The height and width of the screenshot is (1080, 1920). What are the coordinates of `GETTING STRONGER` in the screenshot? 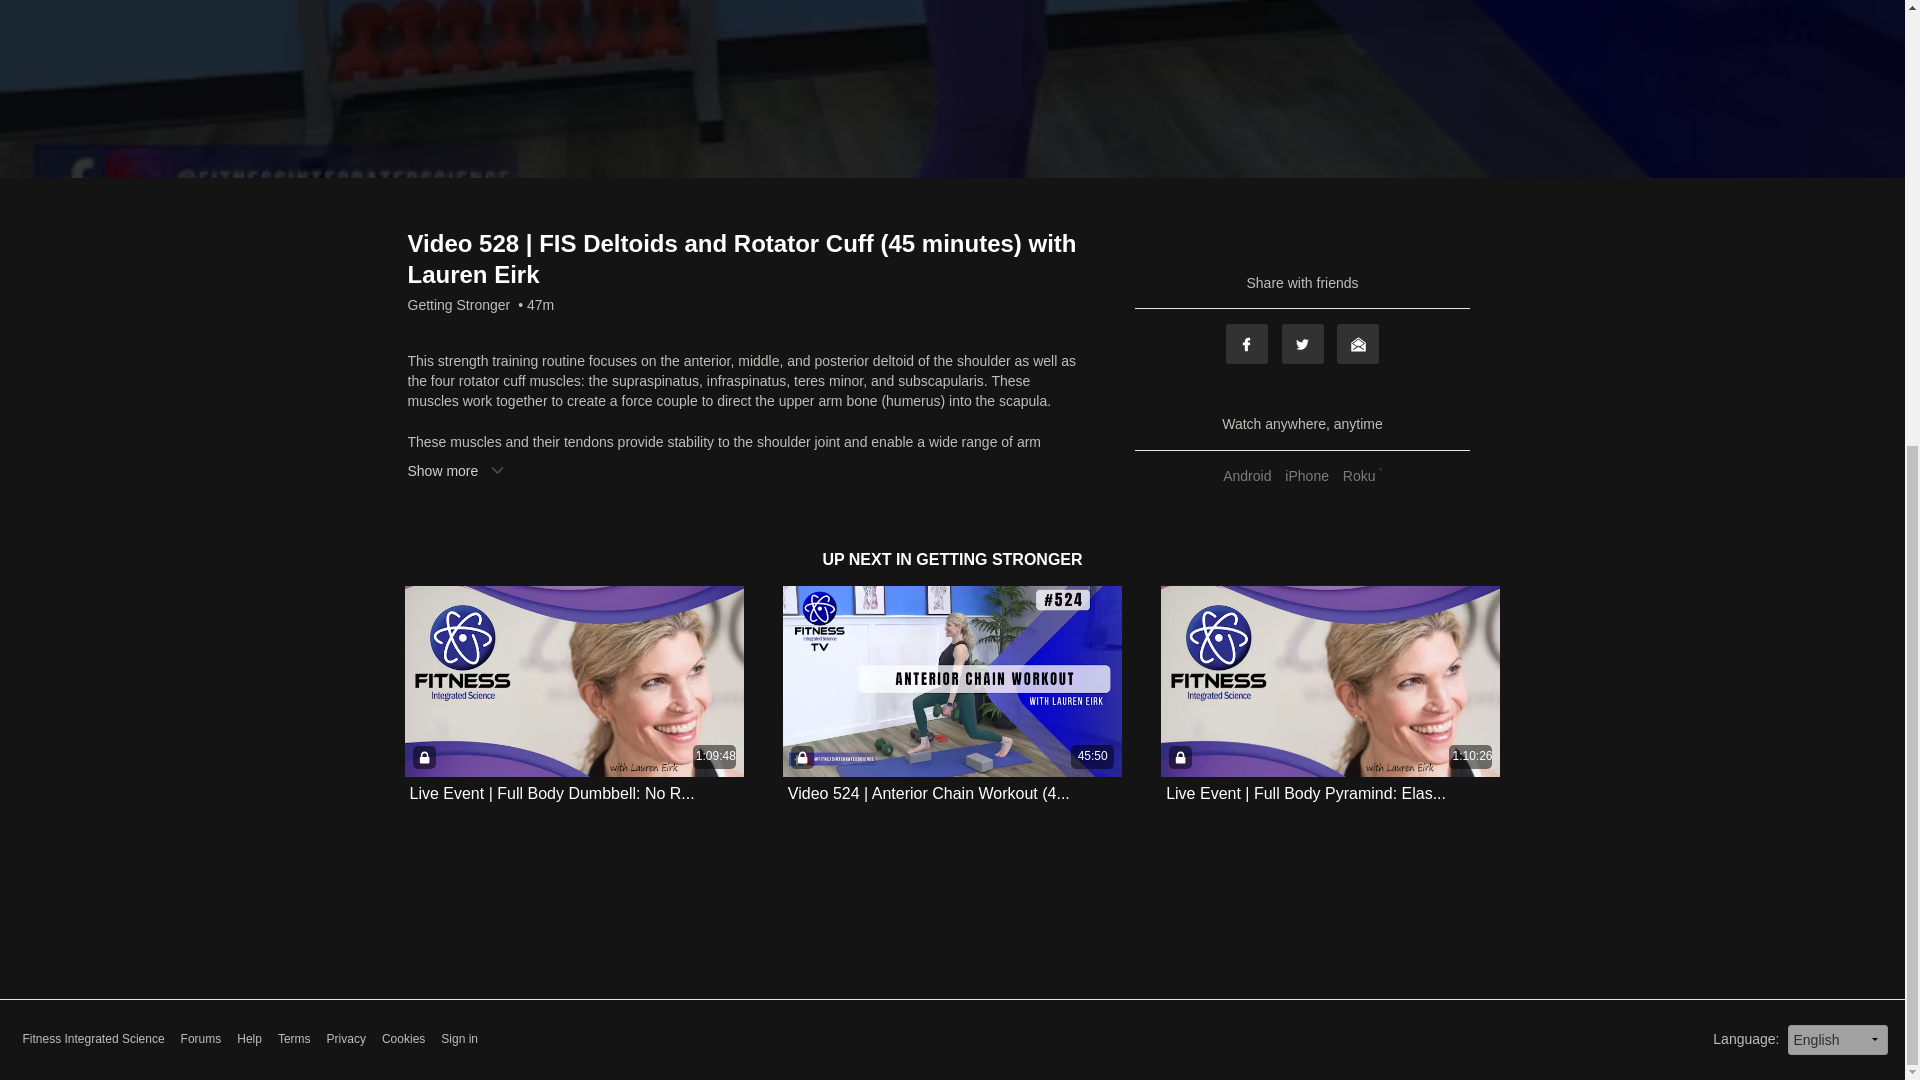 It's located at (998, 559).